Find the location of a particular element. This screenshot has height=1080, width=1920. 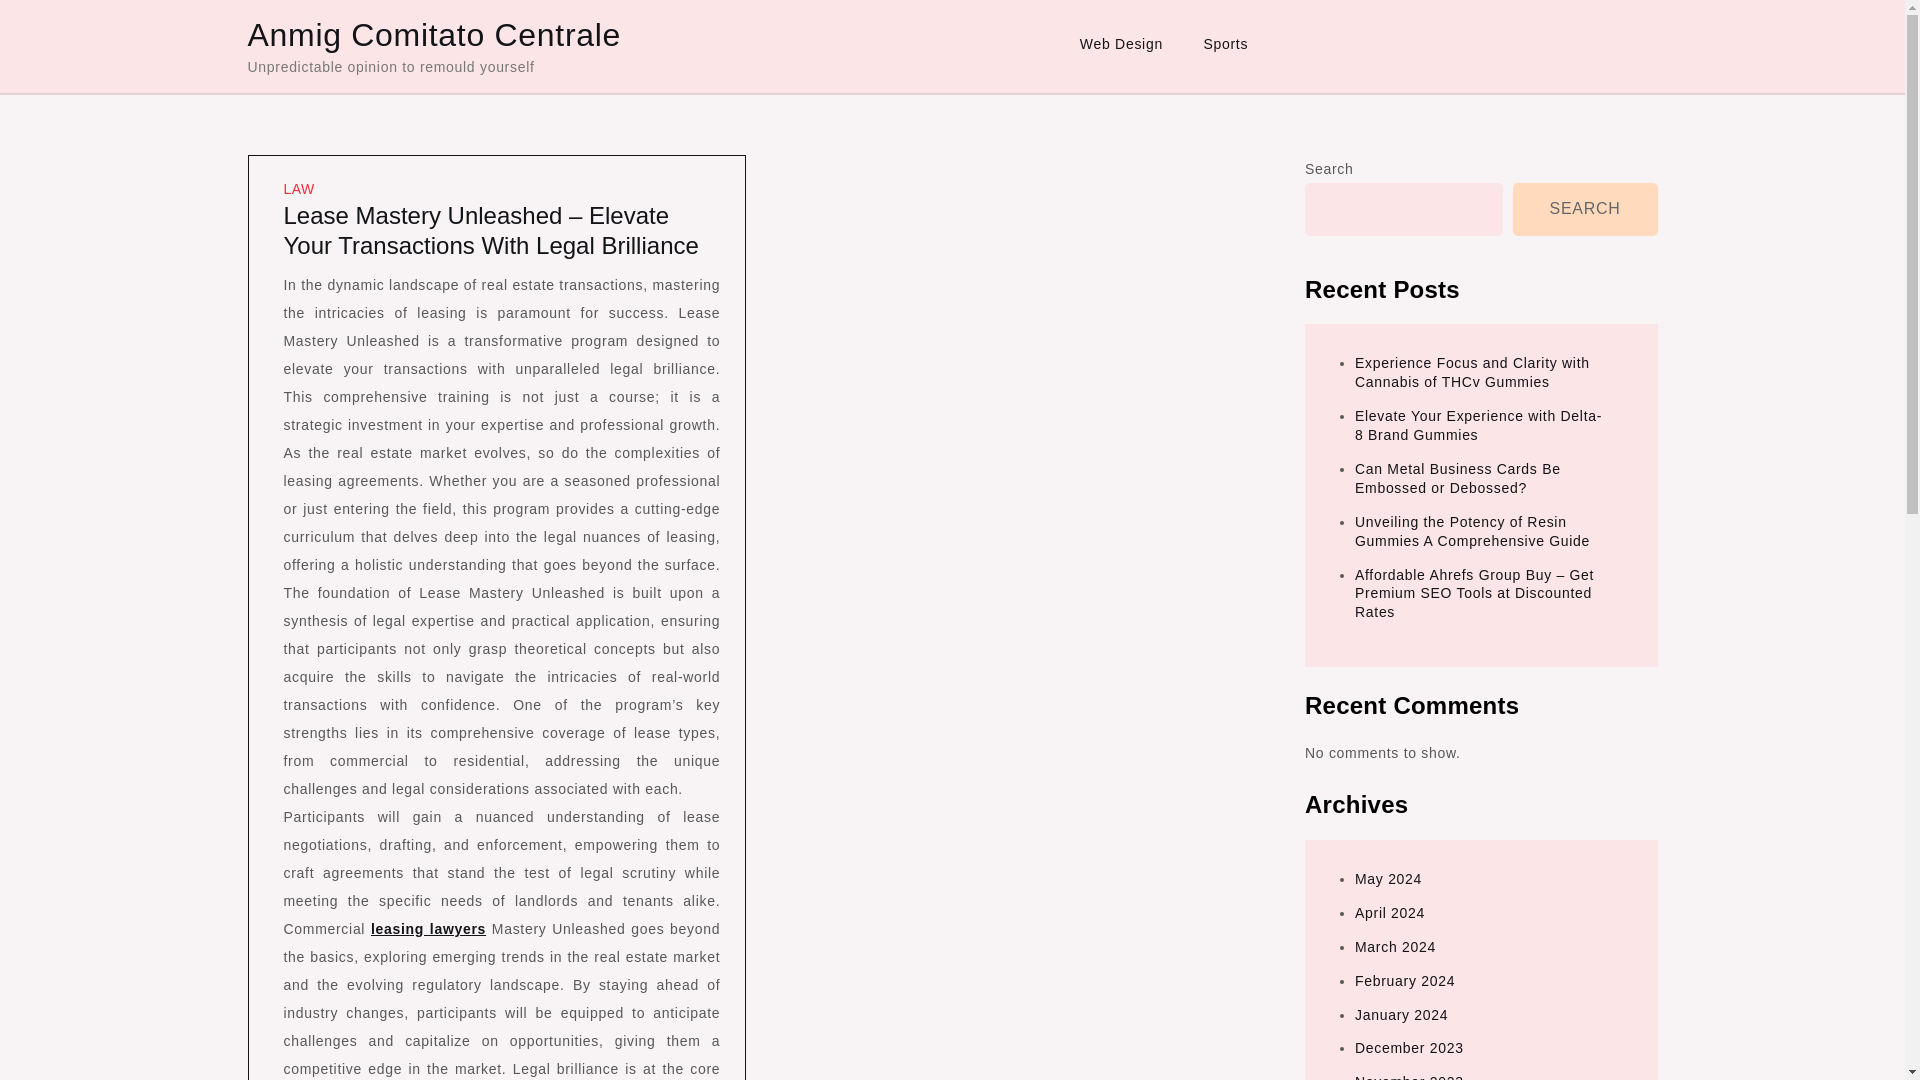

Experience Focus and Clarity with Cannabis of THCv Gummies is located at coordinates (1472, 372).